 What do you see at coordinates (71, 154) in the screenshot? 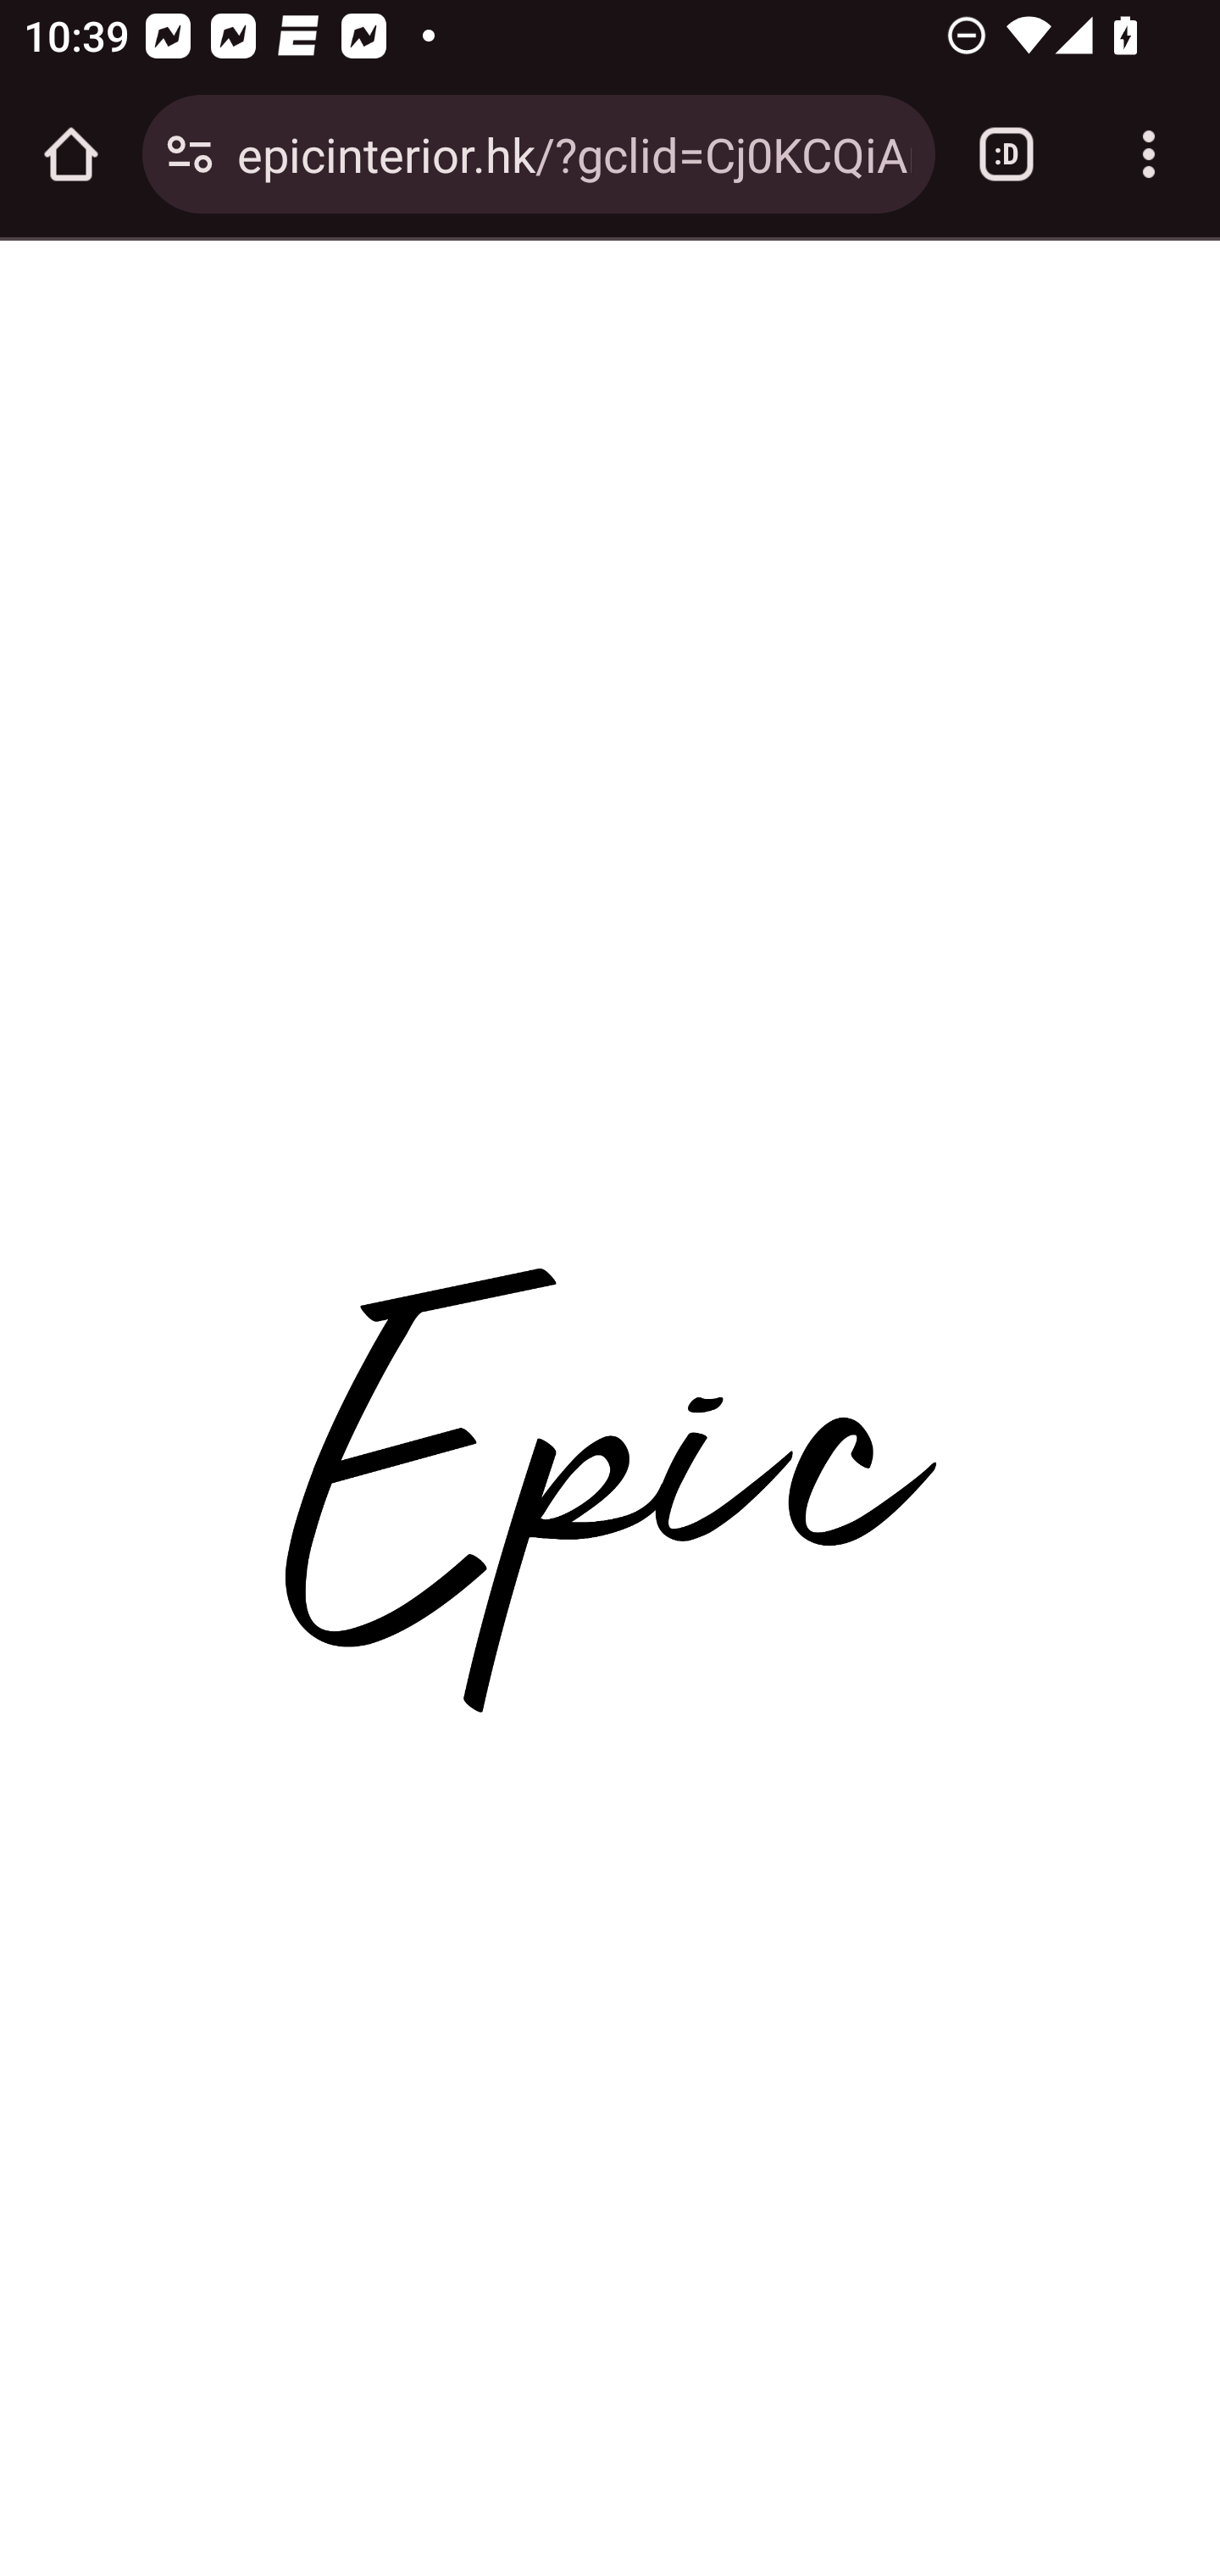
I see `Open the home page` at bounding box center [71, 154].